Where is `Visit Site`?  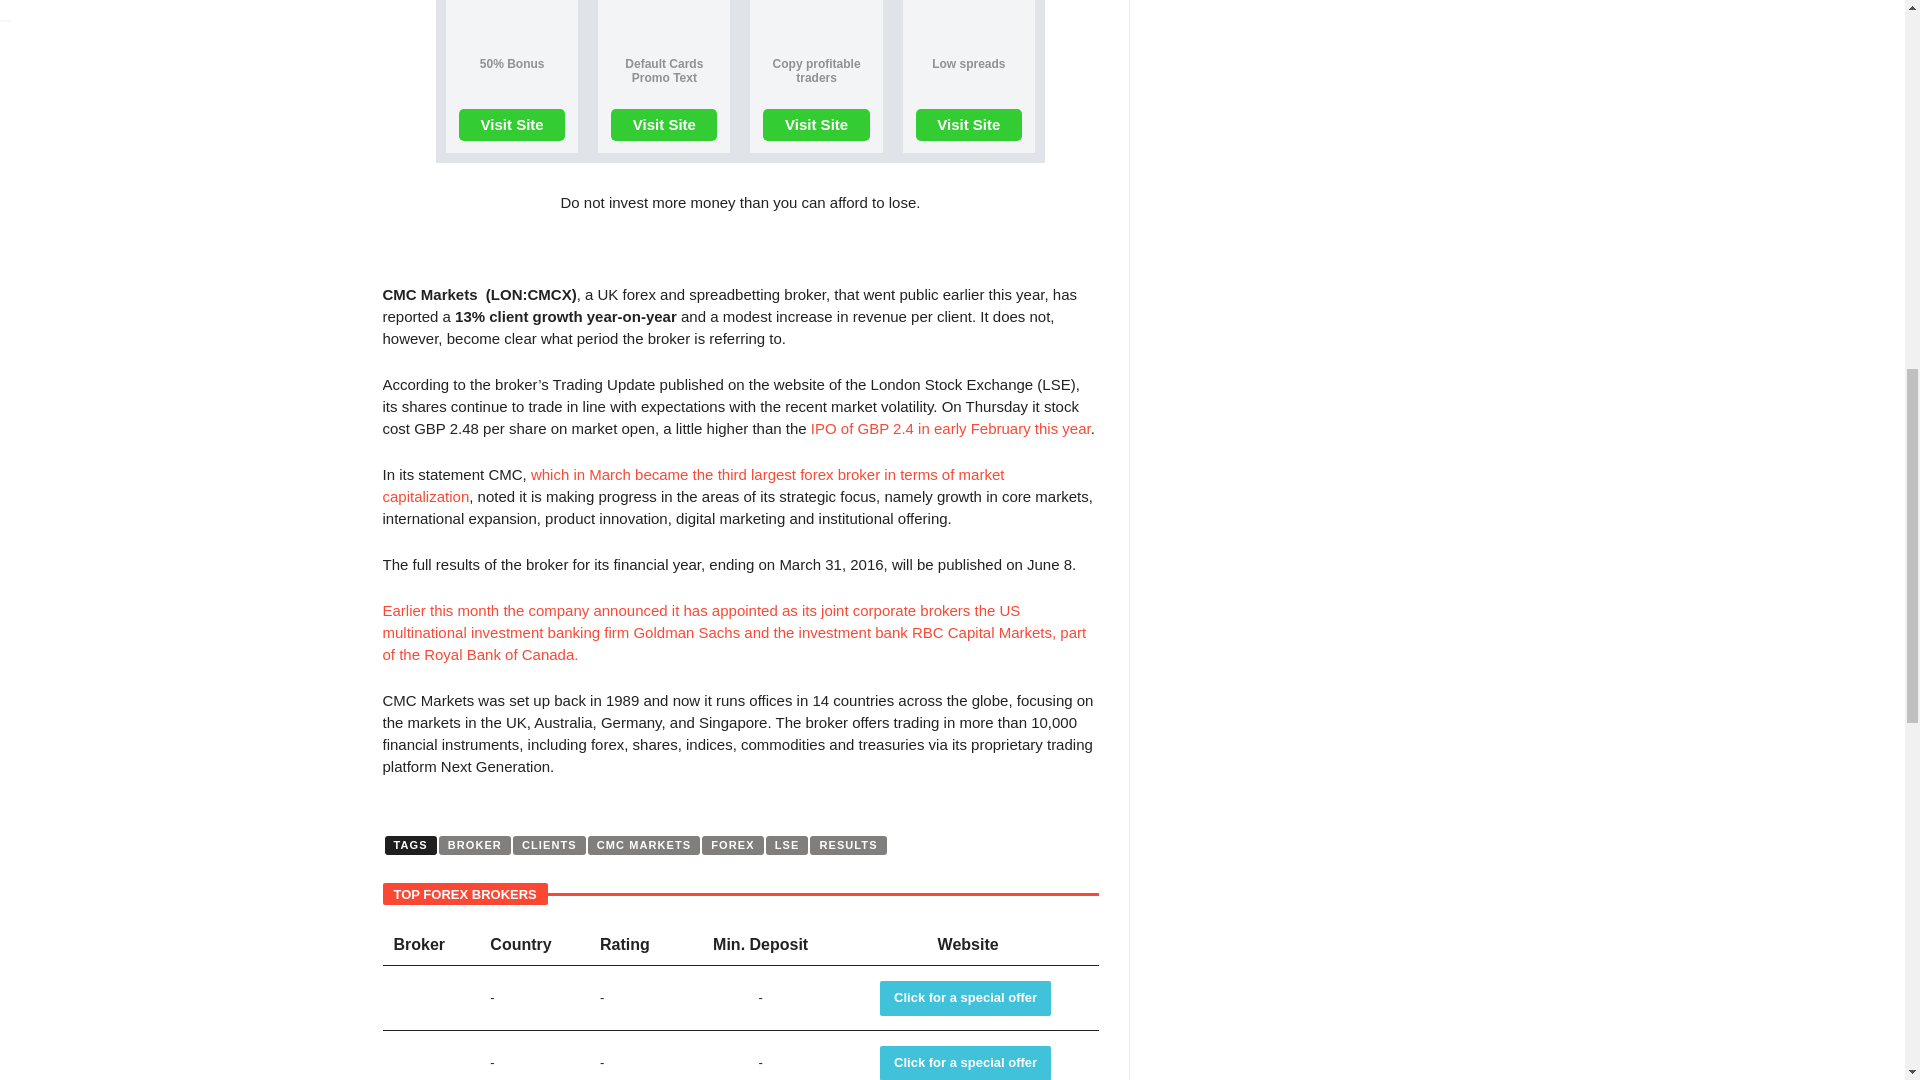
Visit Site is located at coordinates (511, 125).